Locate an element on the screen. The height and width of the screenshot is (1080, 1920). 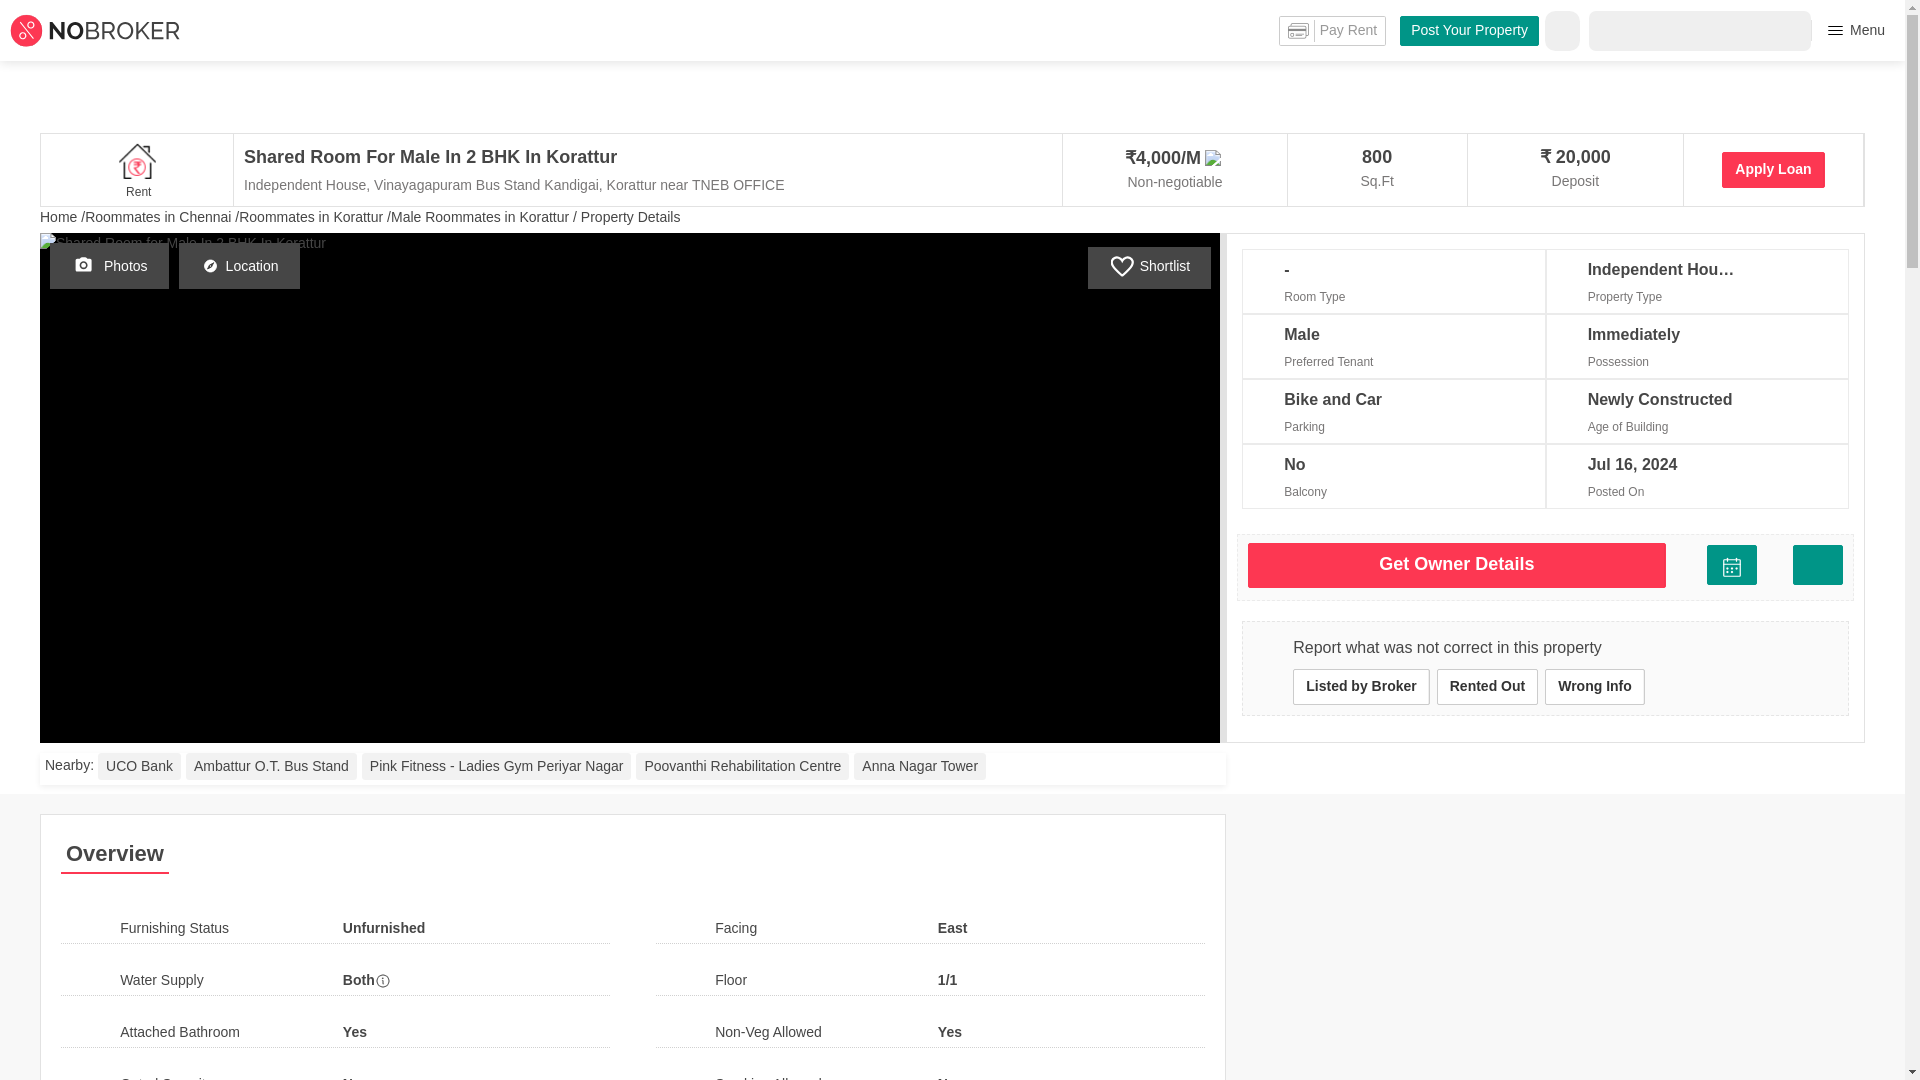
Rented Out is located at coordinates (1486, 686).